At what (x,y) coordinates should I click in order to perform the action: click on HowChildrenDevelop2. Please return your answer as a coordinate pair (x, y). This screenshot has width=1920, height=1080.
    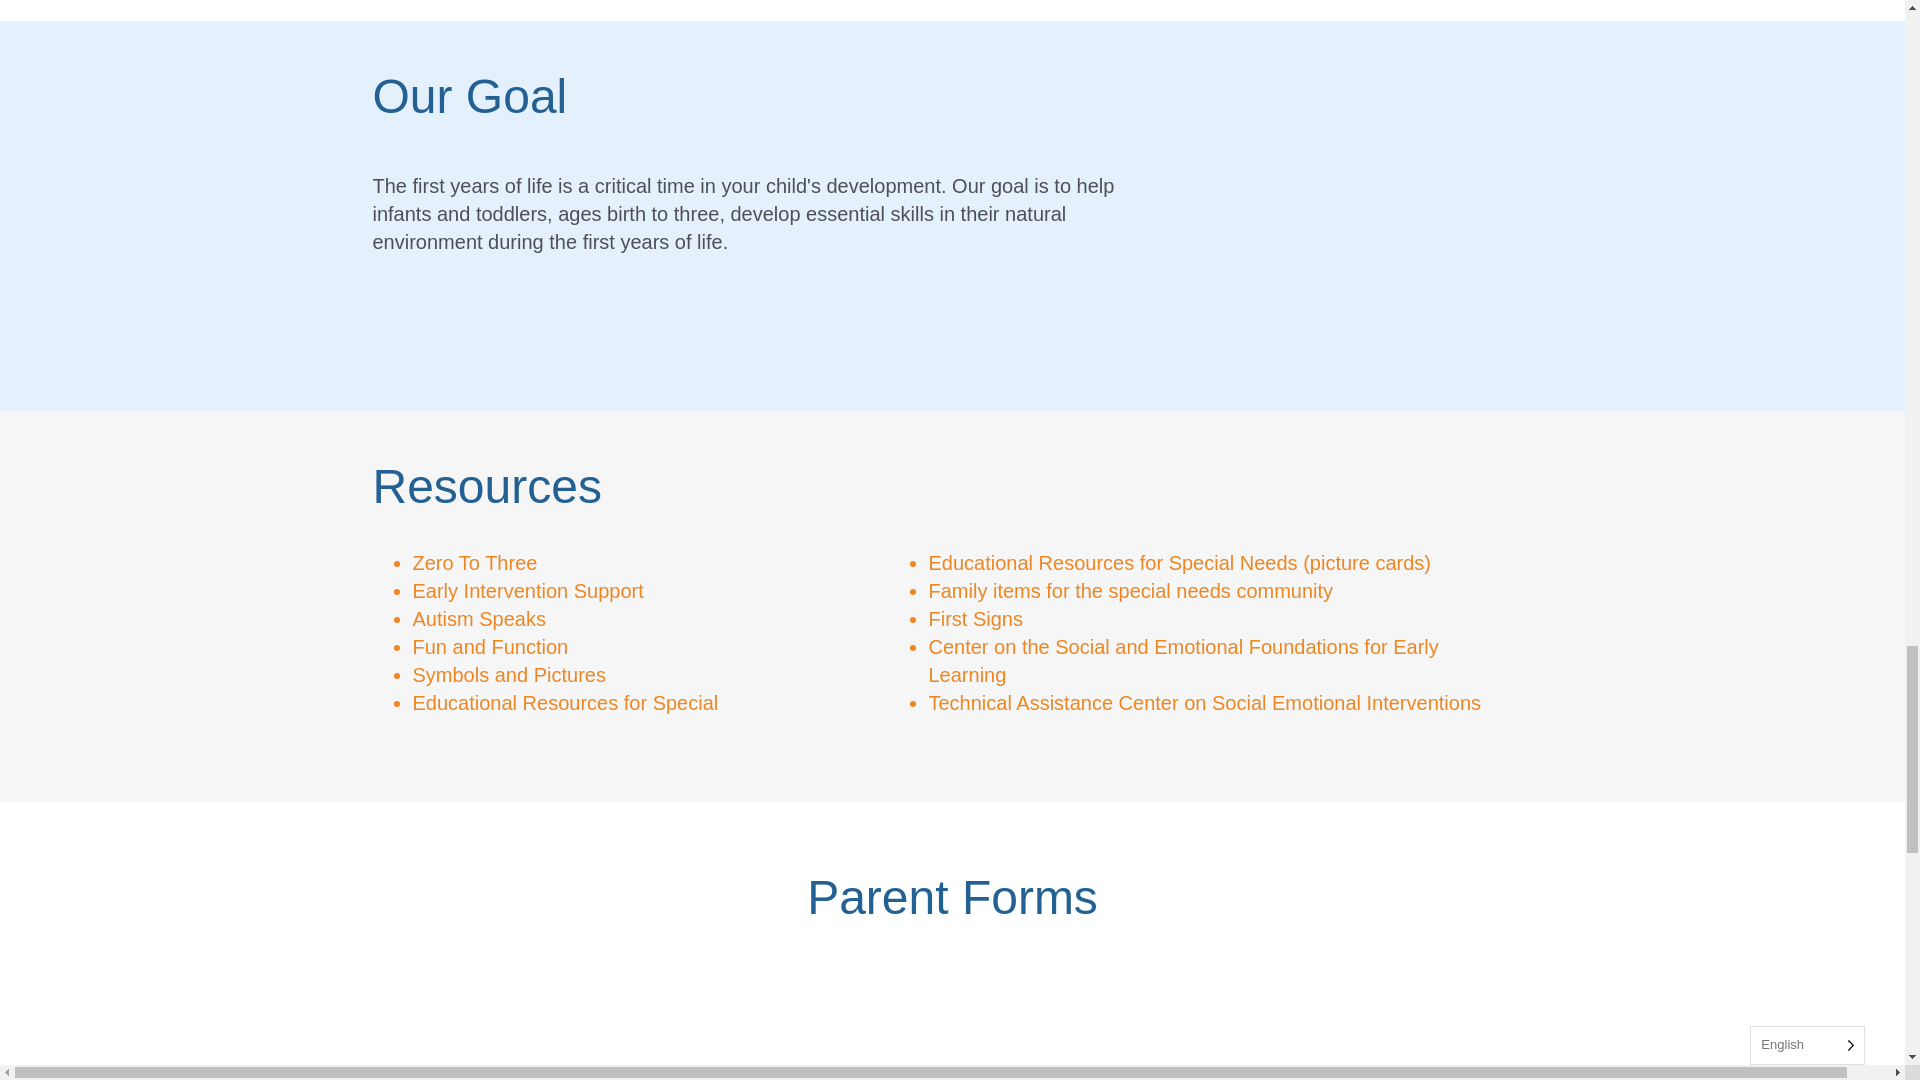
    Looking at the image, I should click on (1352, 216).